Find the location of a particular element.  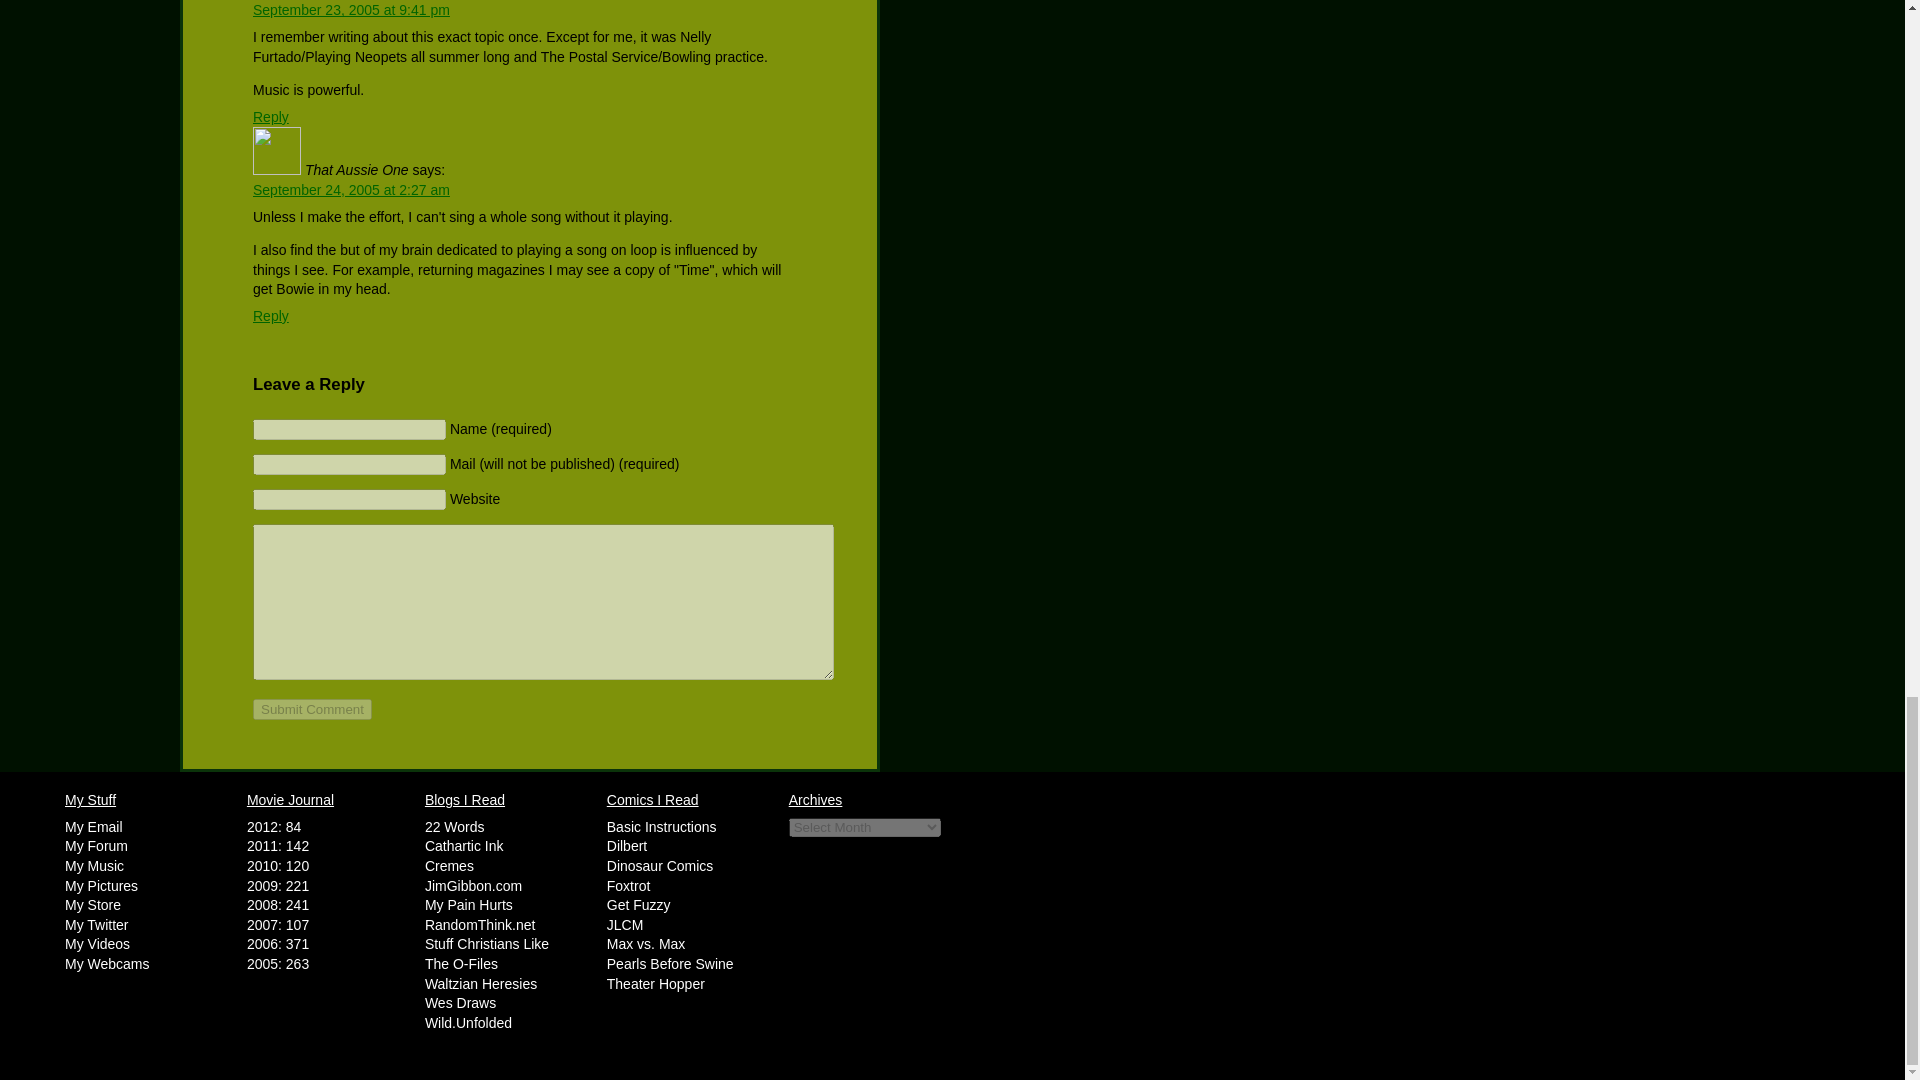

Stuff Christians Like is located at coordinates (486, 944).